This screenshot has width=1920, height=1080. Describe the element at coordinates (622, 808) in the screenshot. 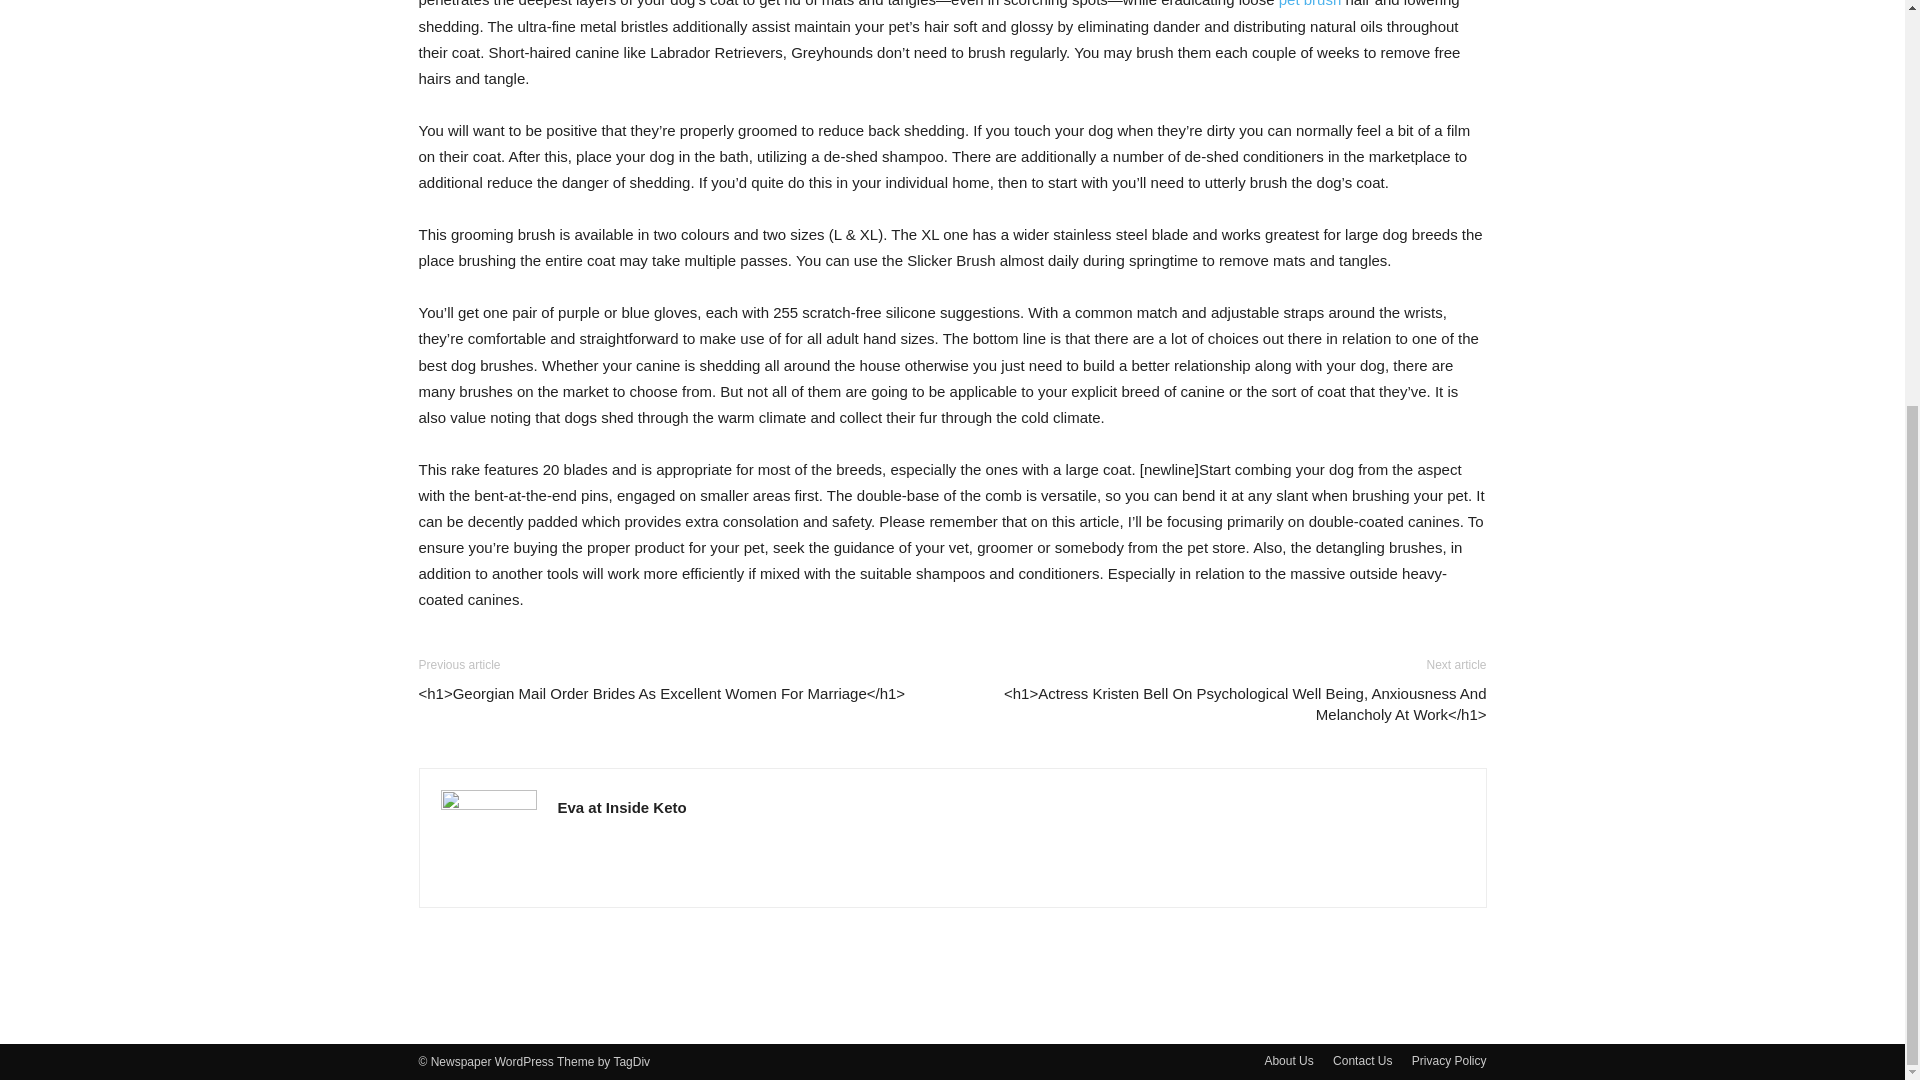

I see `Eva at Inside Keto` at that location.